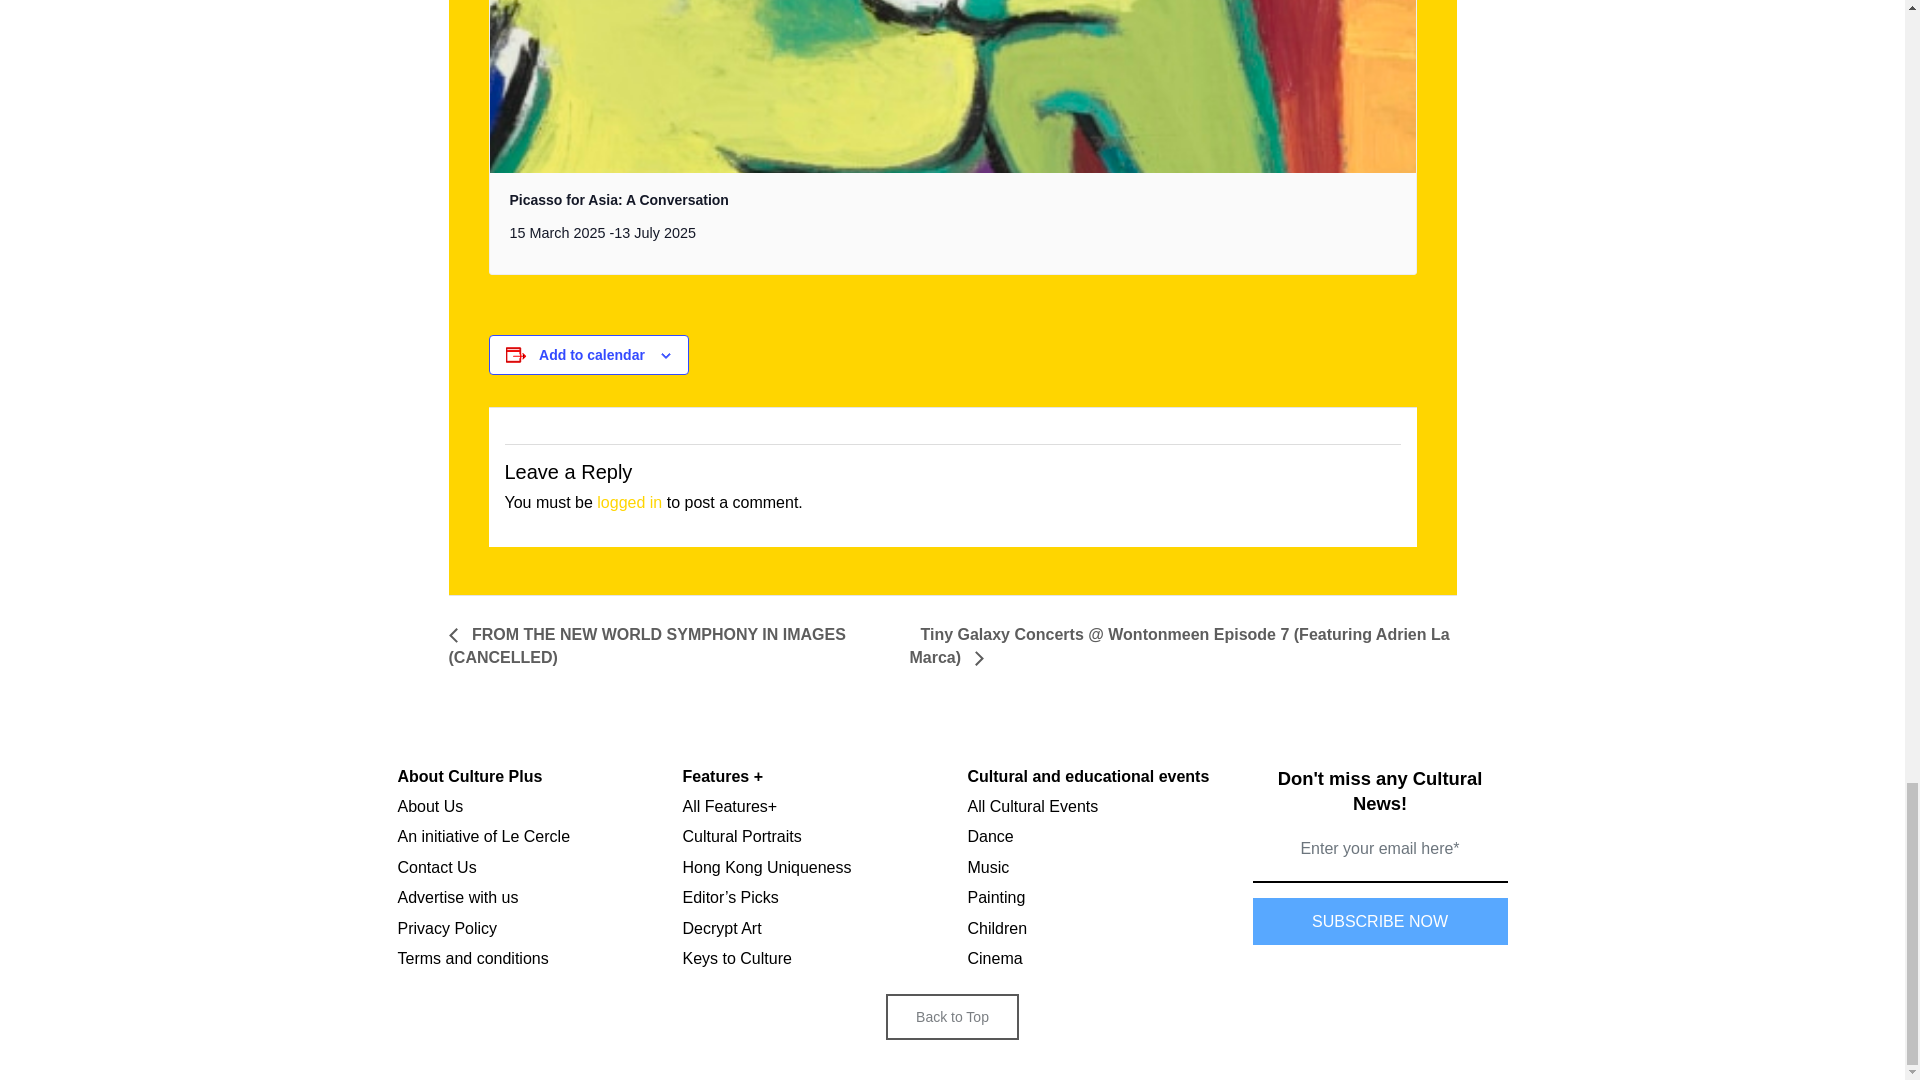 The image size is (1920, 1080). What do you see at coordinates (630, 502) in the screenshot?
I see `logged in` at bounding box center [630, 502].